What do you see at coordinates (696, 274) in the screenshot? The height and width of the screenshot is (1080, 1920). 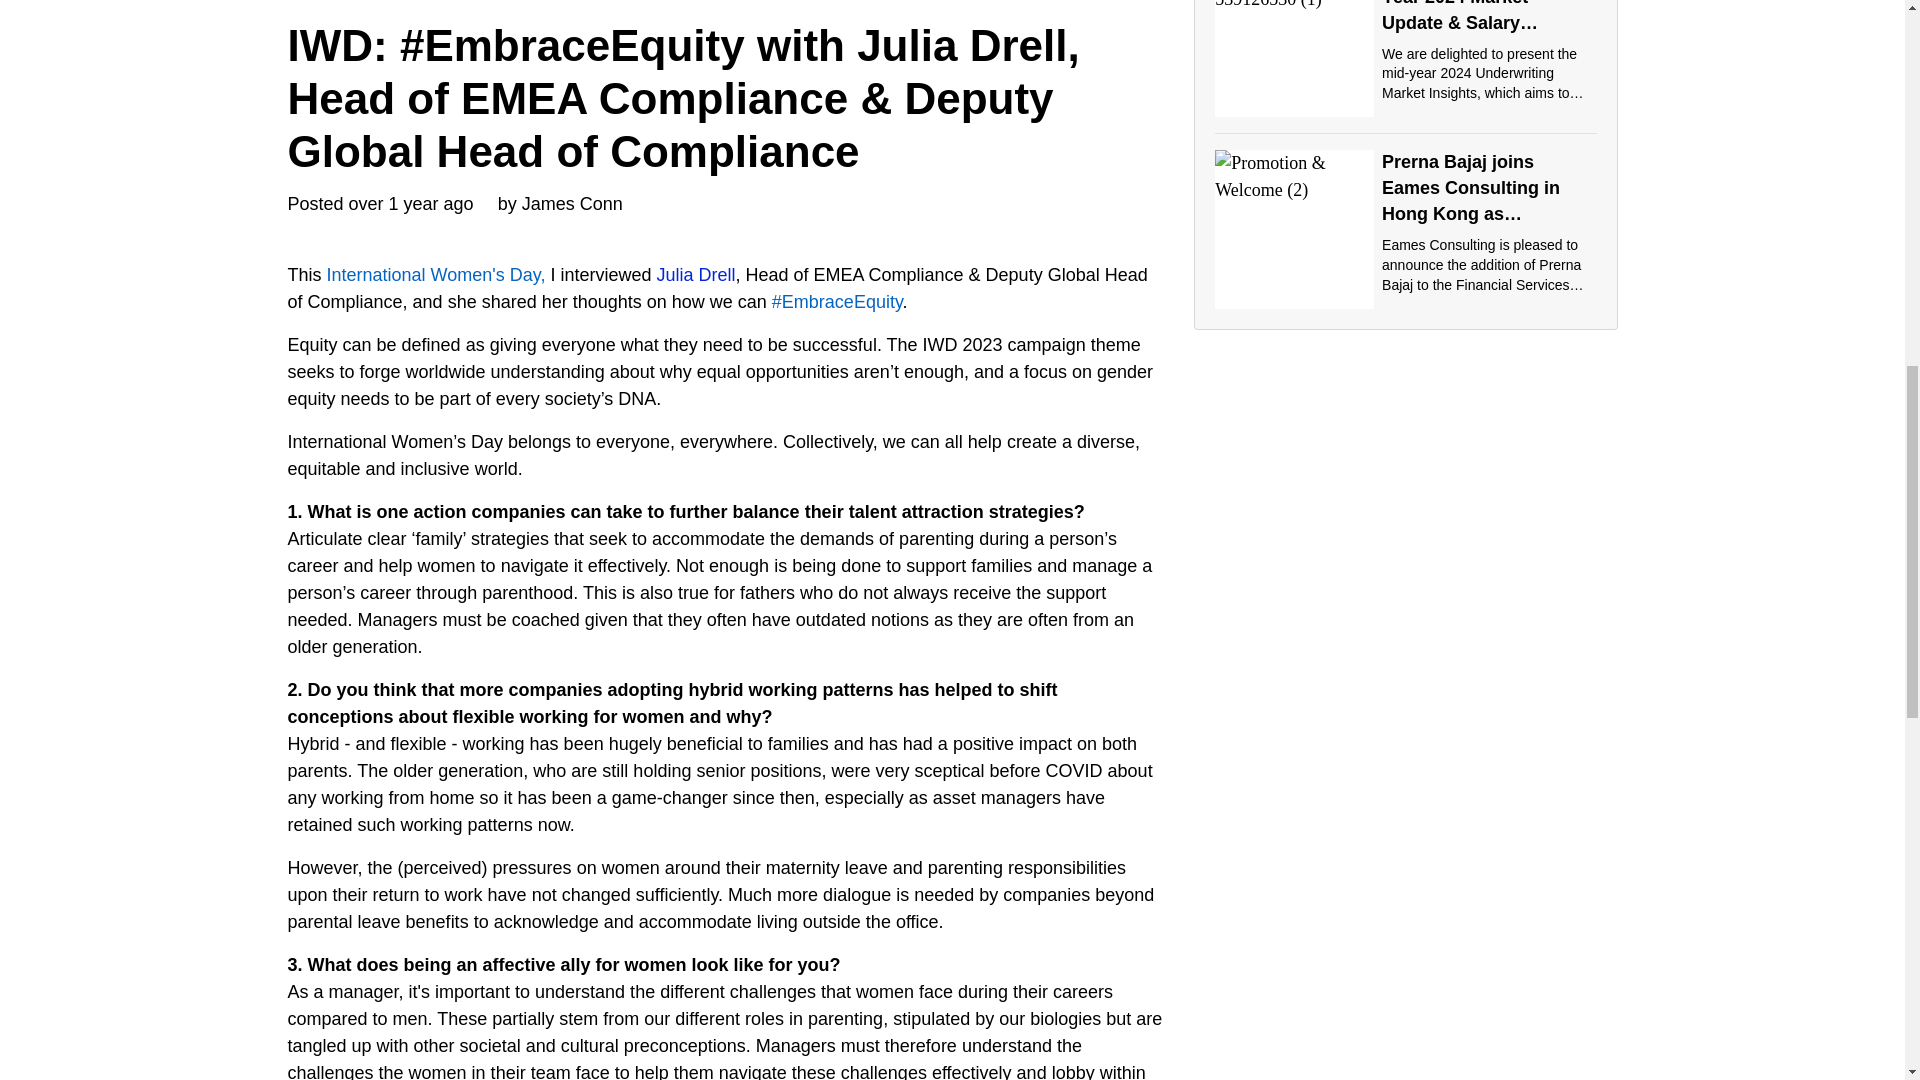 I see `Julia Drell` at bounding box center [696, 274].